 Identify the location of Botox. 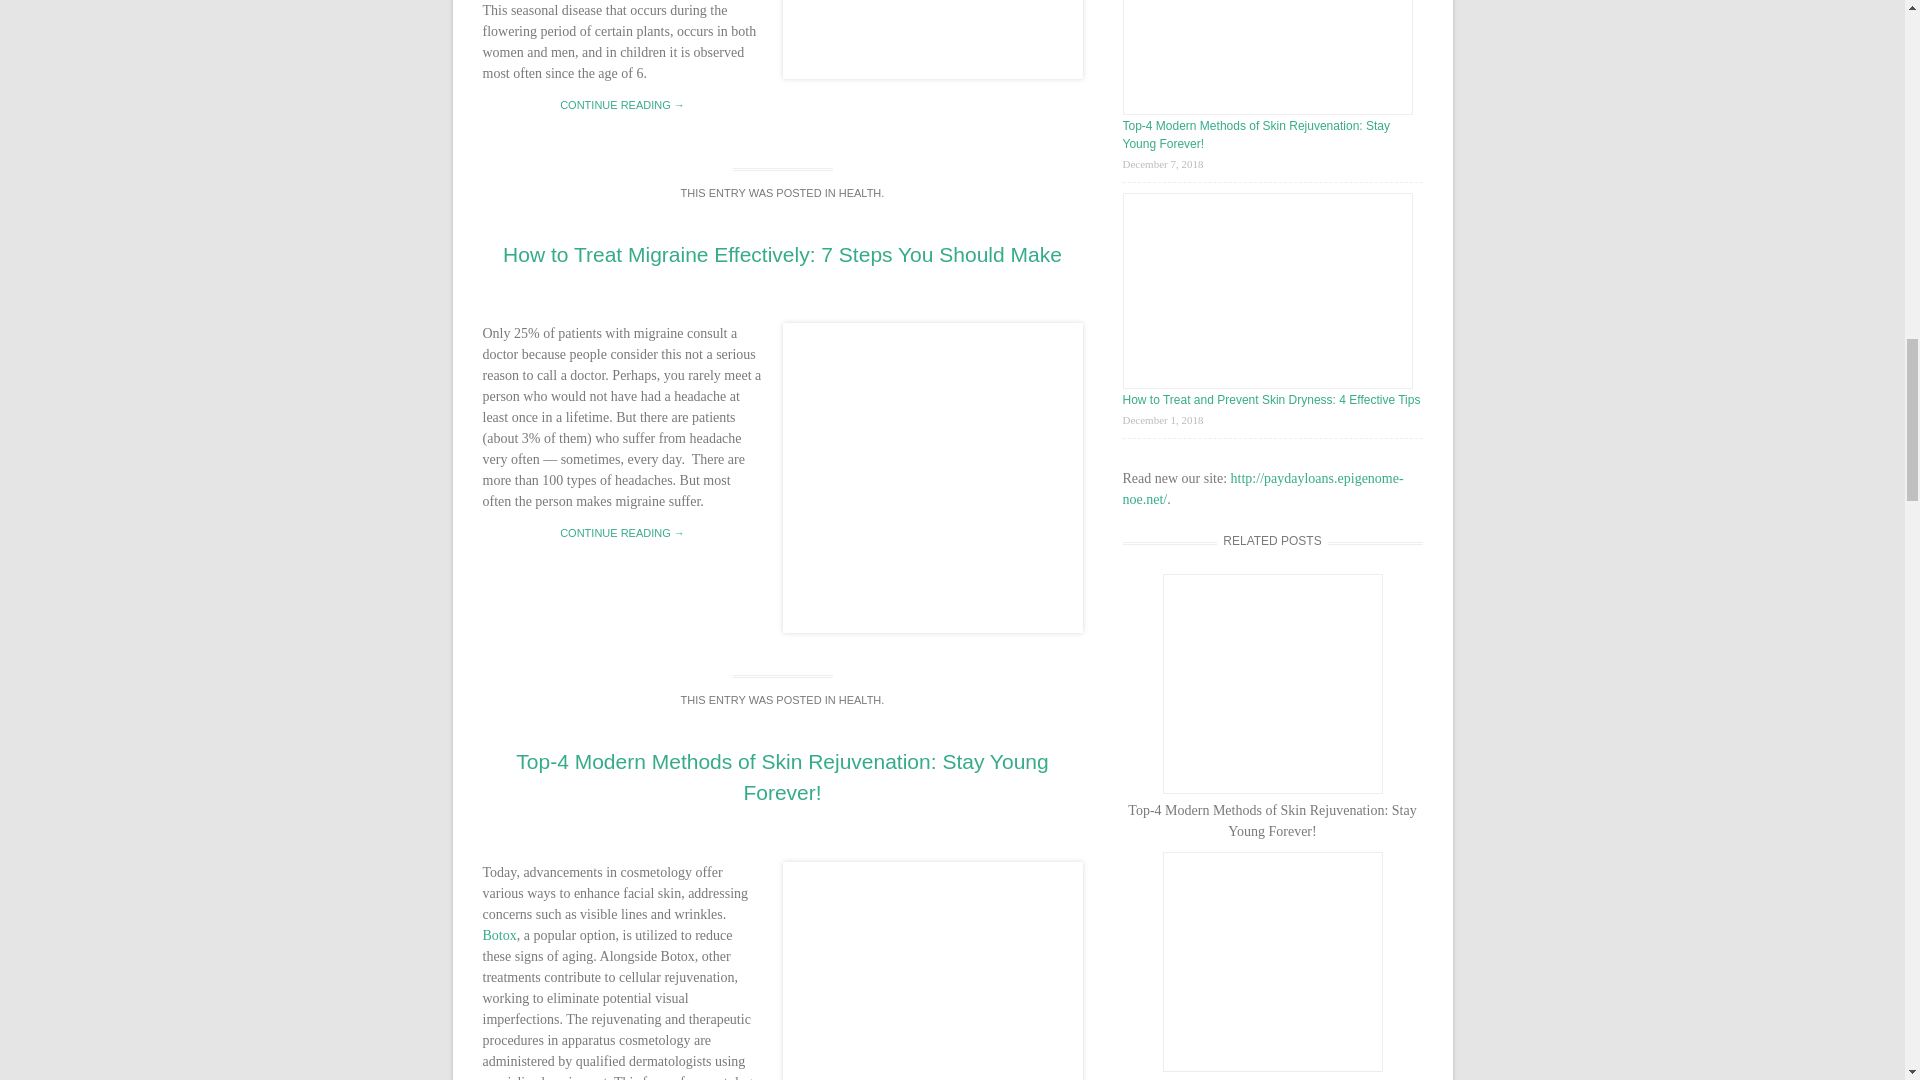
(498, 934).